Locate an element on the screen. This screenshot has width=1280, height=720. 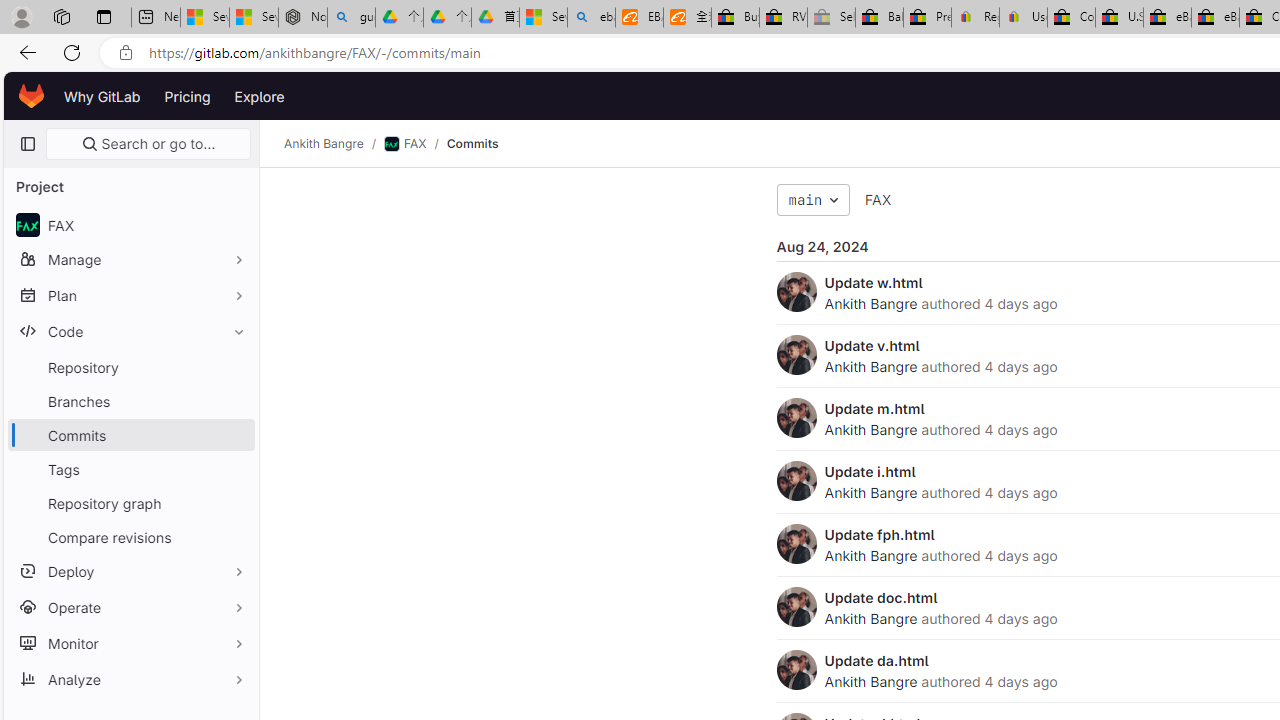
Baby Keepsakes & Announcements for sale | eBay is located at coordinates (879, 18).